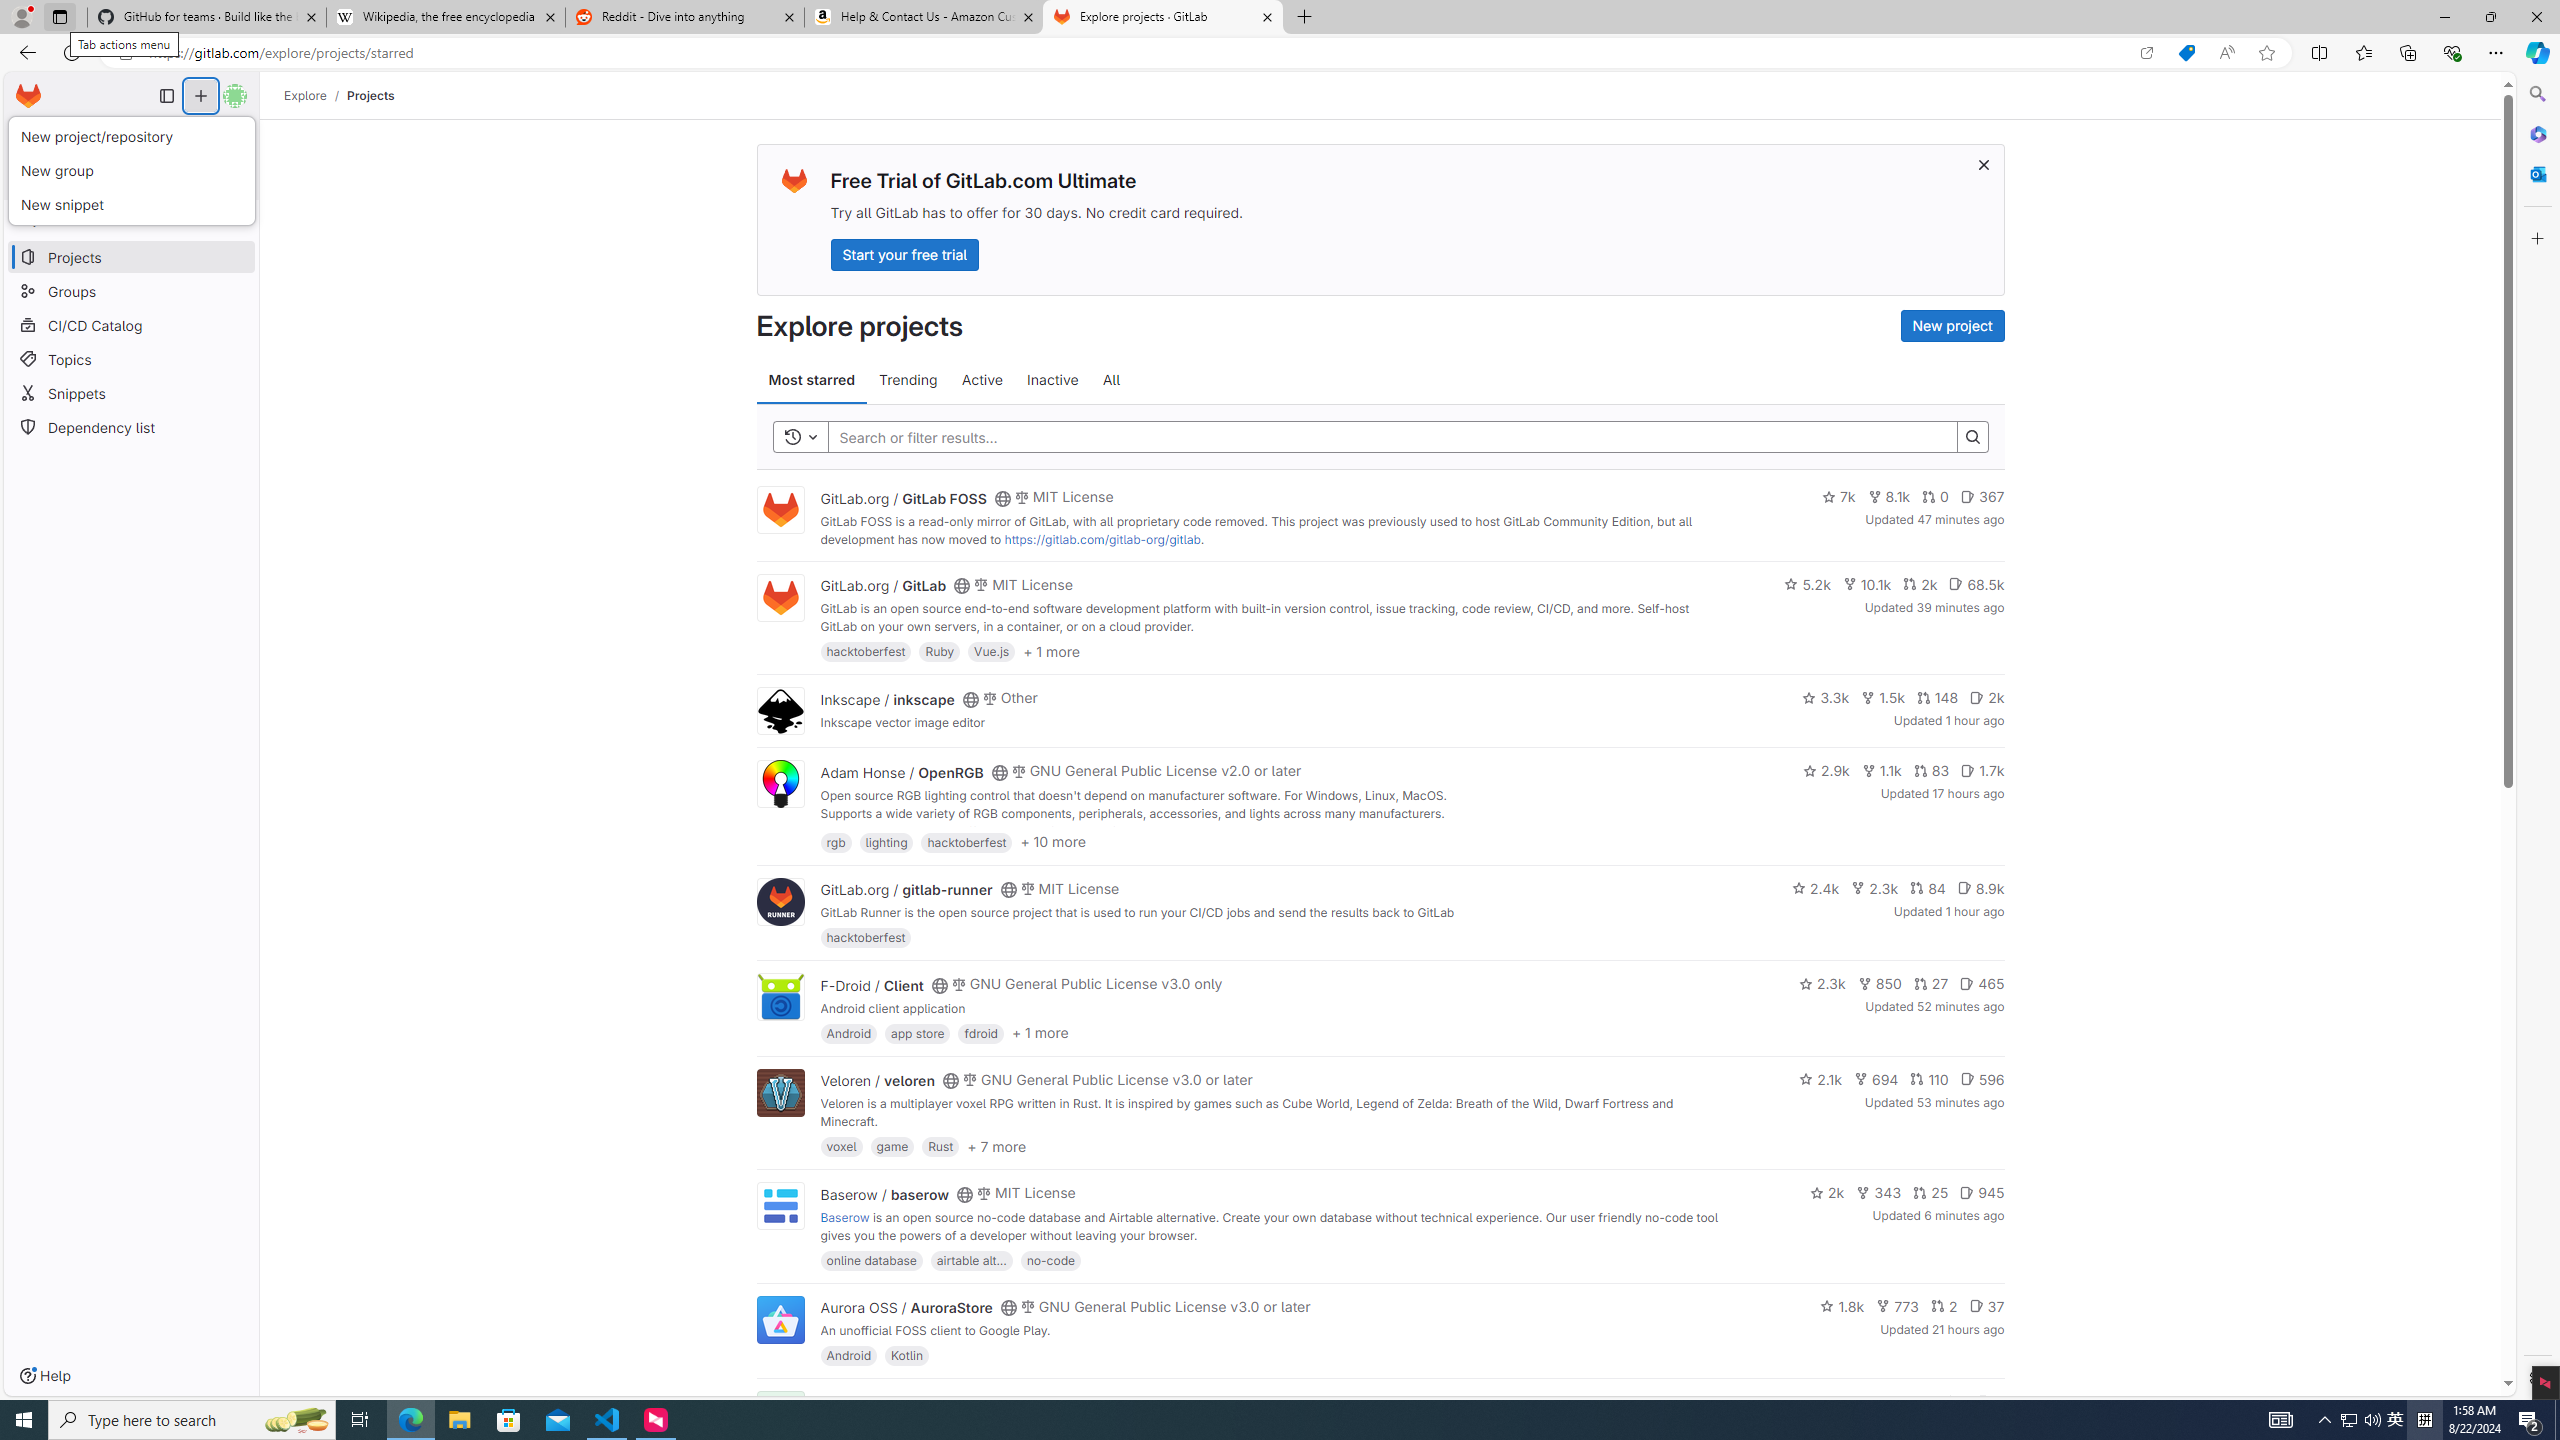 Image resolution: width=2560 pixels, height=1440 pixels. Describe the element at coordinates (1882, 697) in the screenshot. I see `1.5k` at that location.